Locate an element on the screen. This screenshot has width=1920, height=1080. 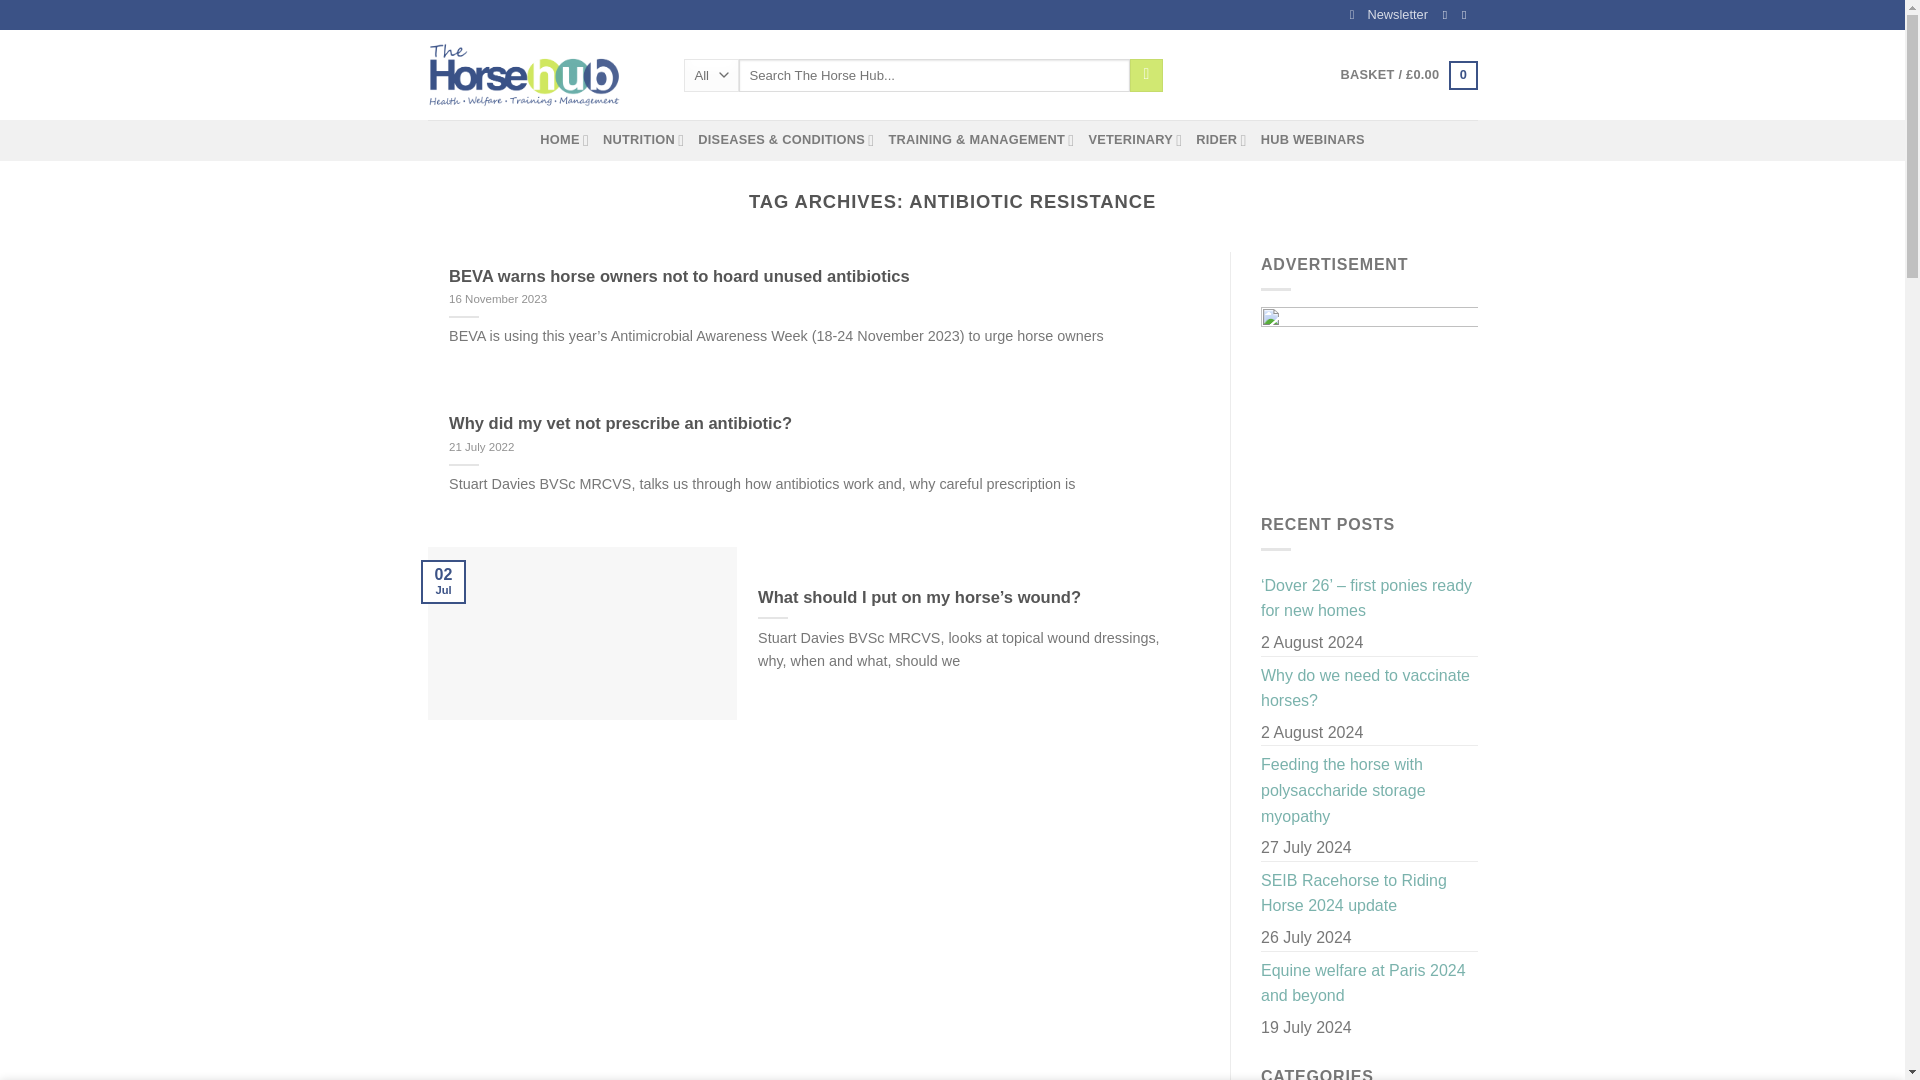
Basket is located at coordinates (1408, 75).